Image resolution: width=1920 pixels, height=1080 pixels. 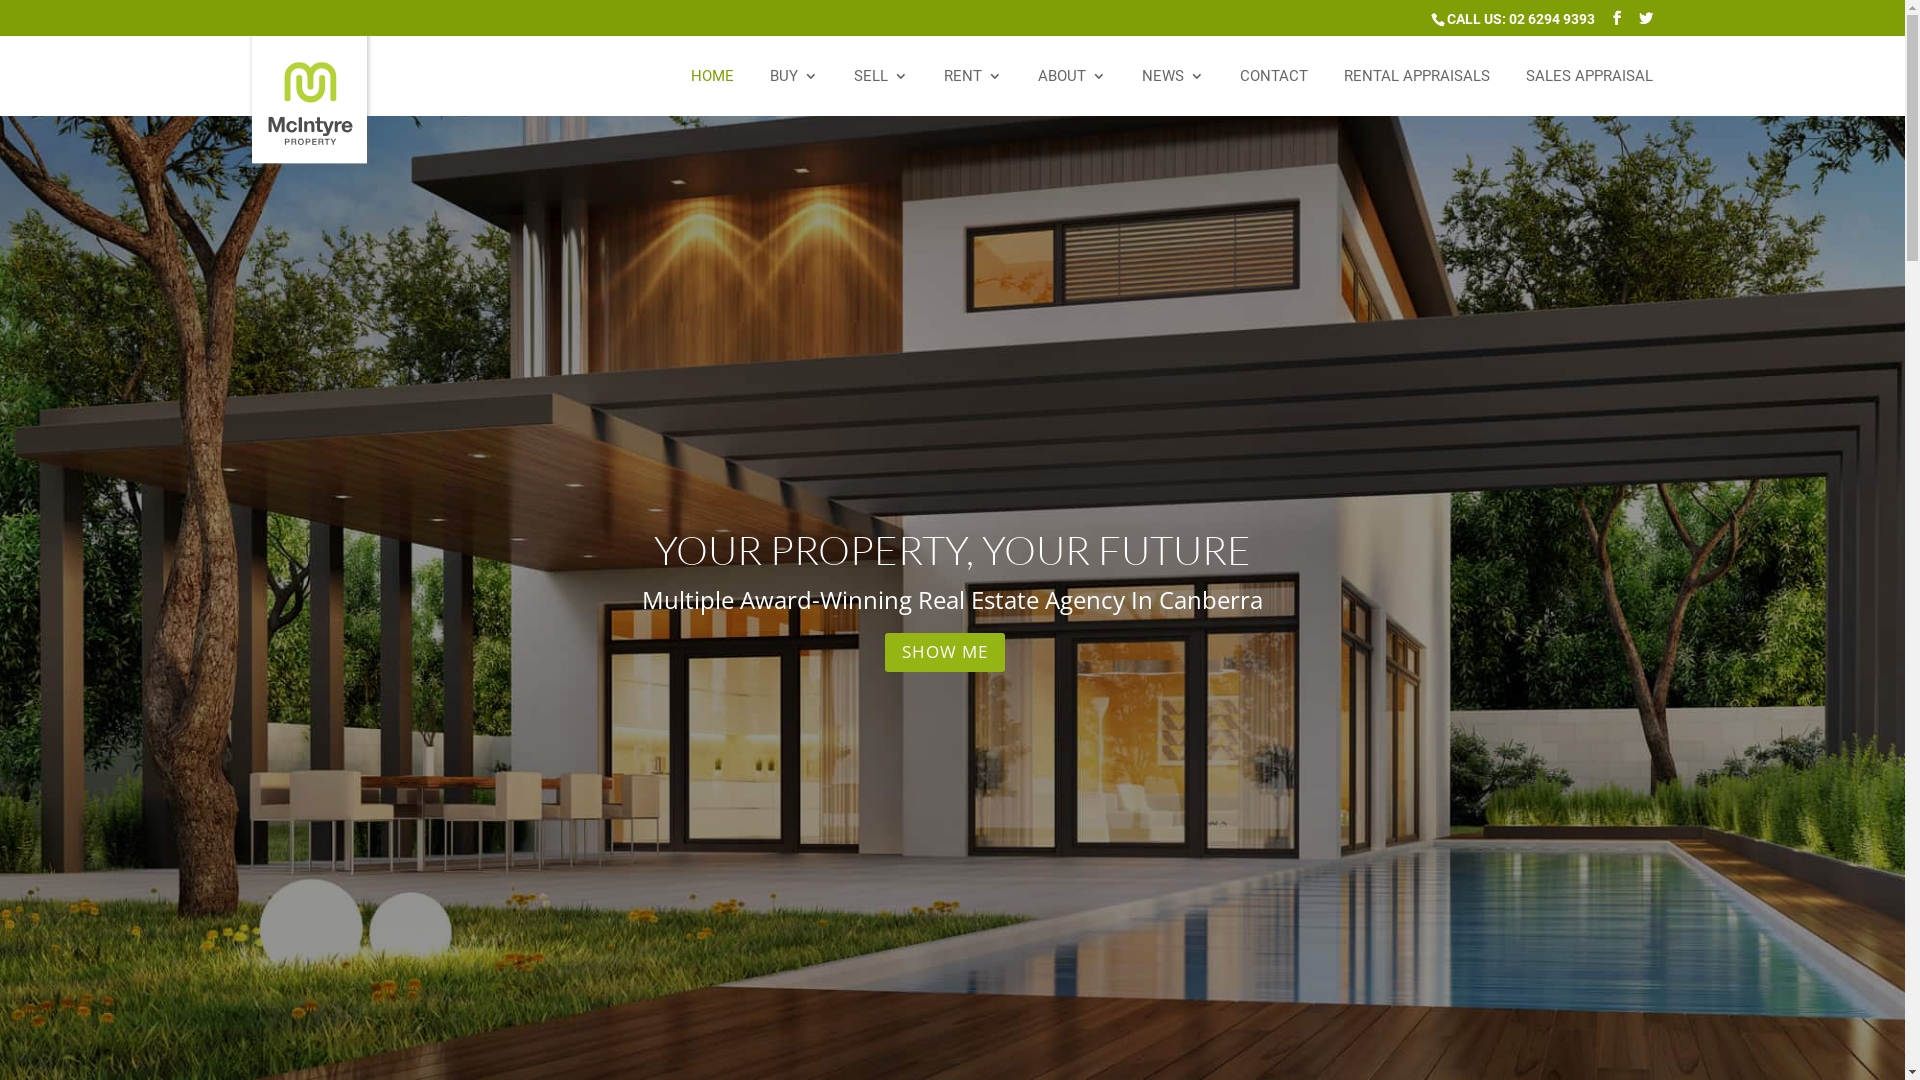 I want to click on SHOW ME, so click(x=945, y=652).